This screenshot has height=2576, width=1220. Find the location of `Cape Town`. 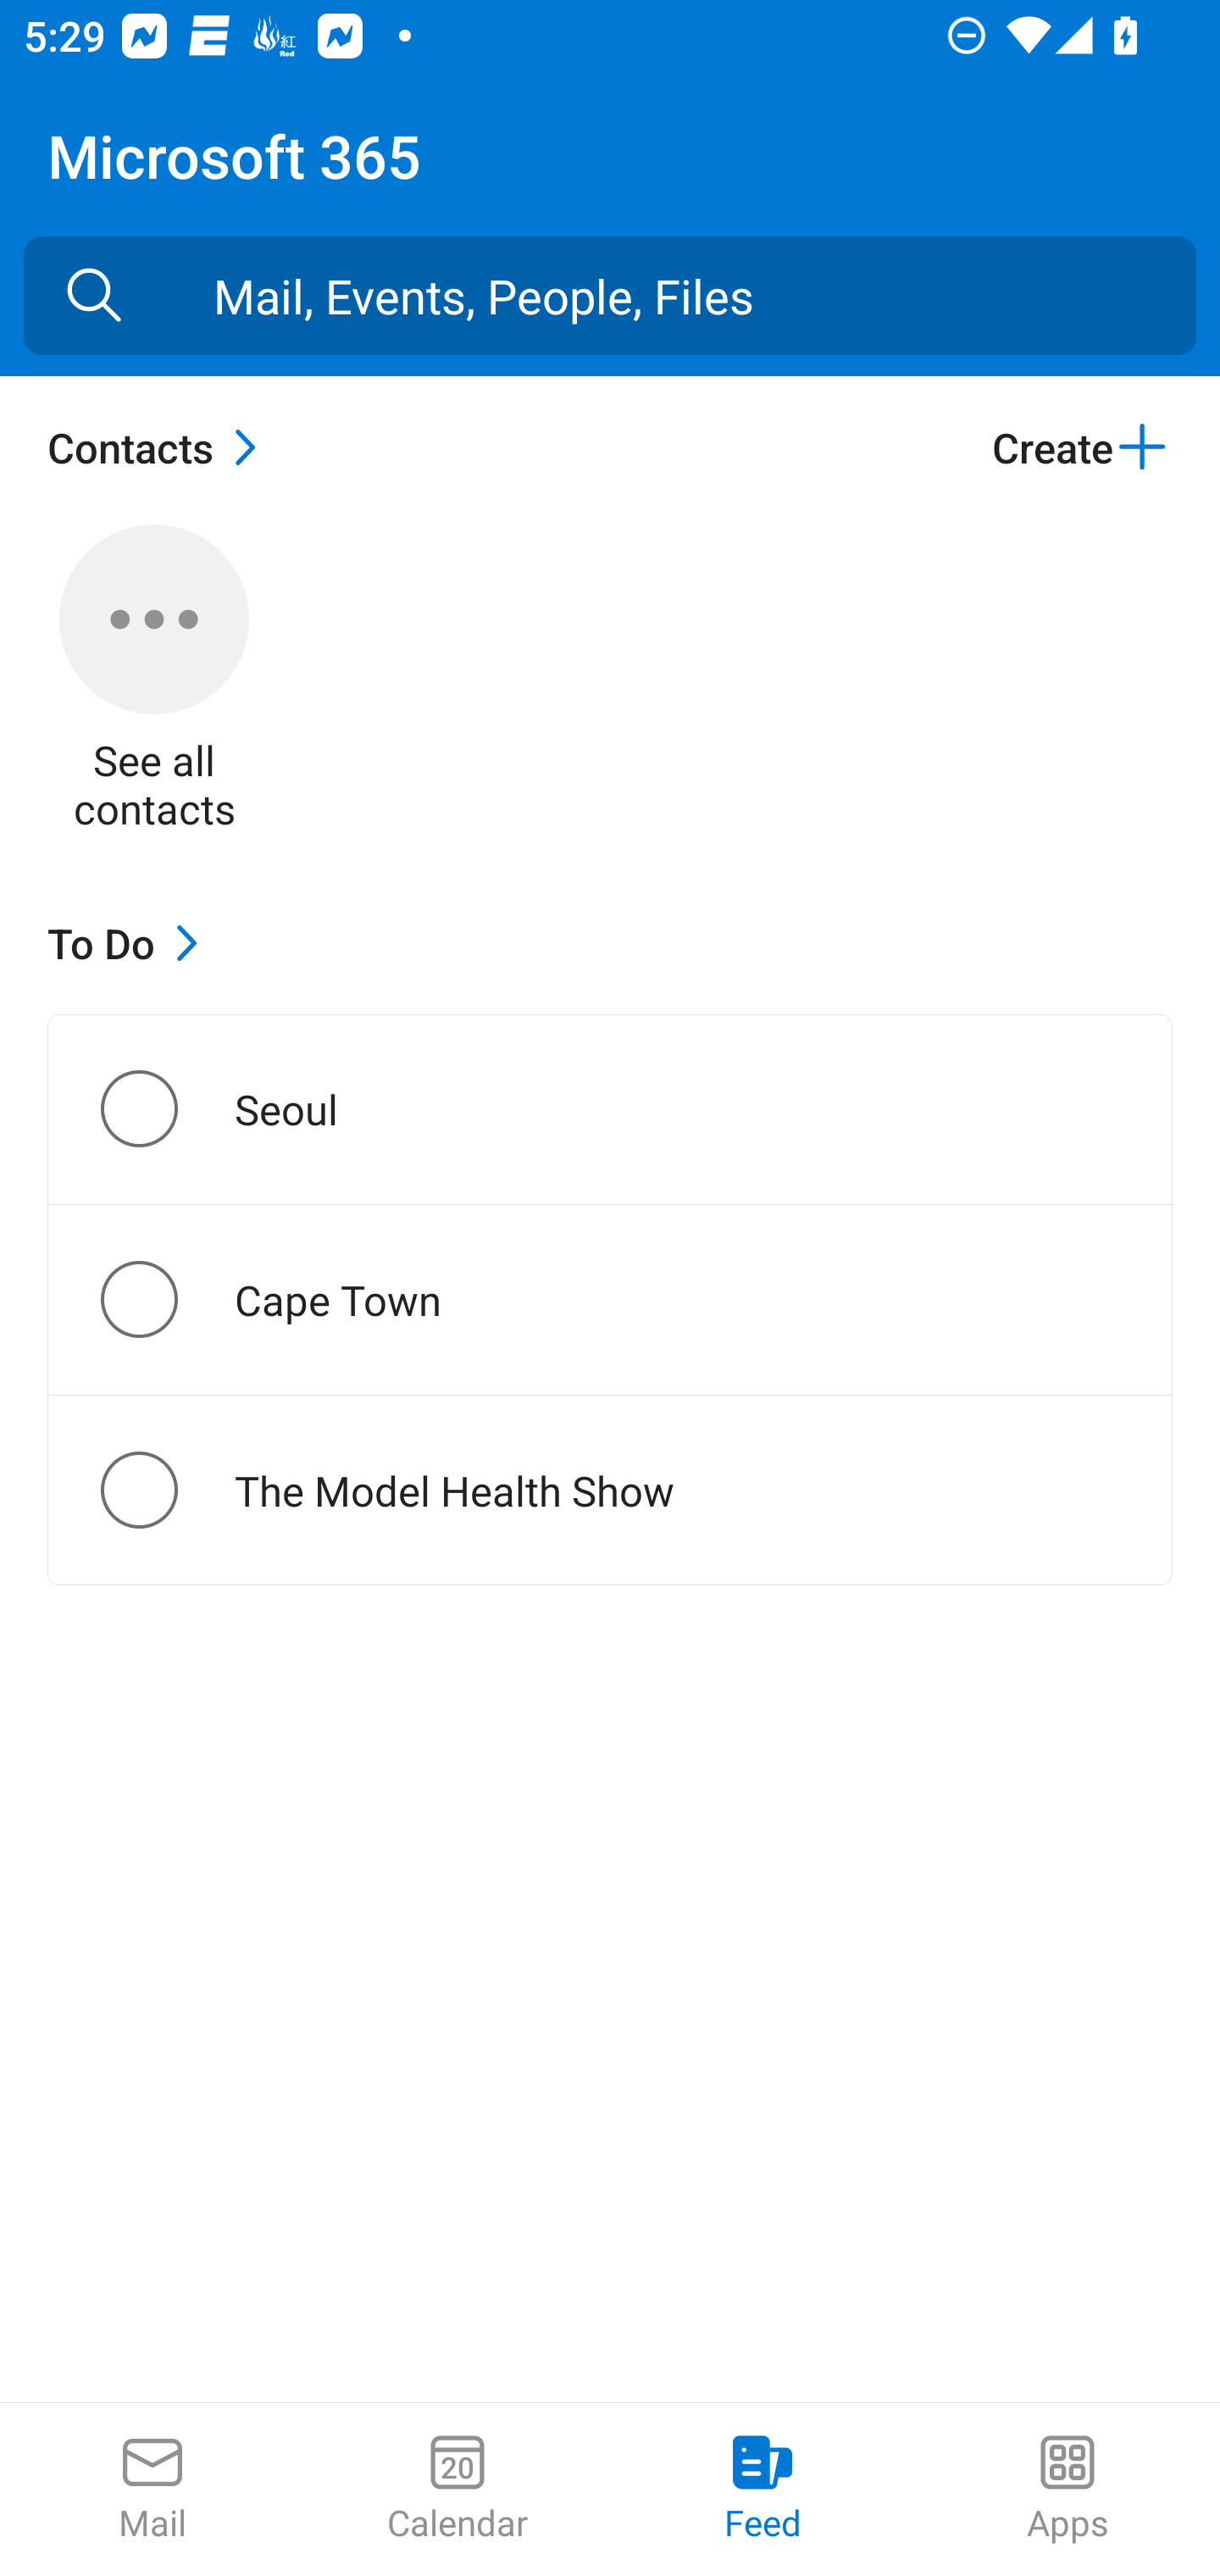

Cape Town is located at coordinates (166, 1299).